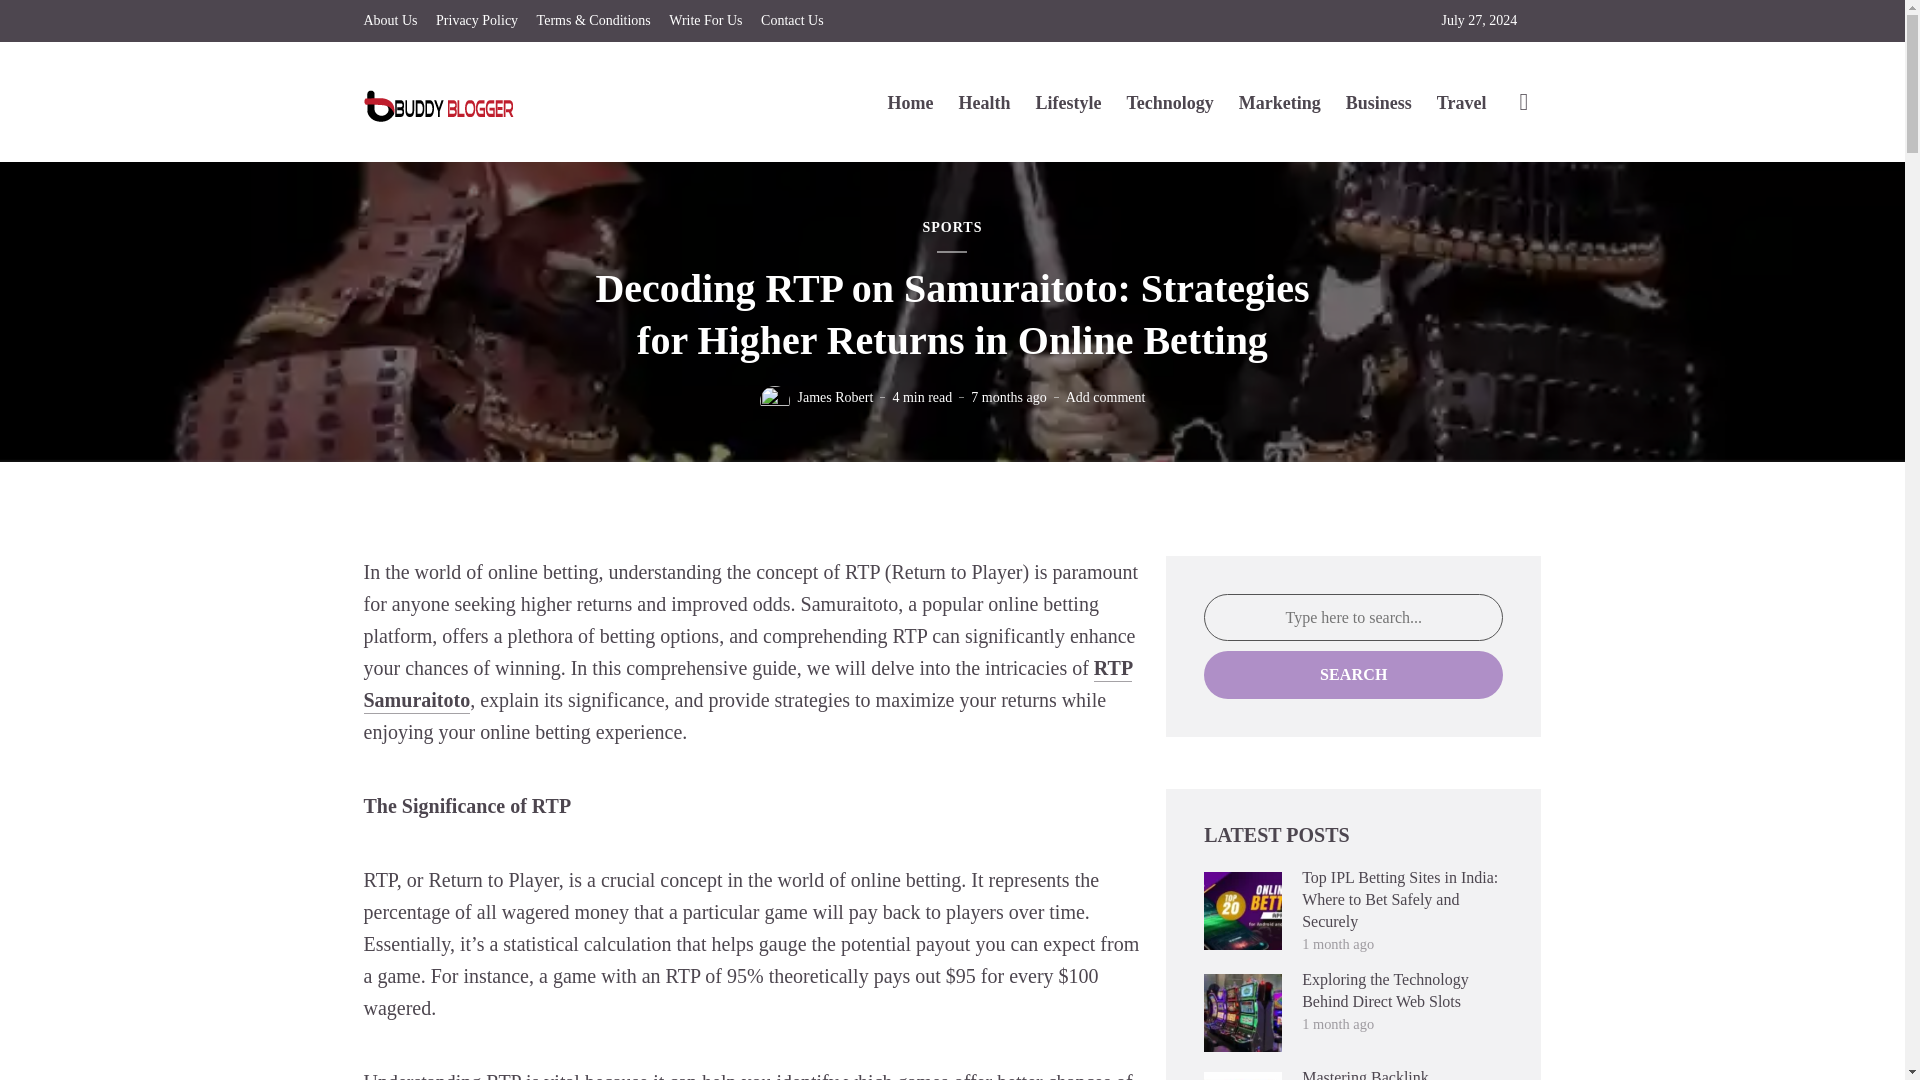  What do you see at coordinates (1279, 102) in the screenshot?
I see `Marketing` at bounding box center [1279, 102].